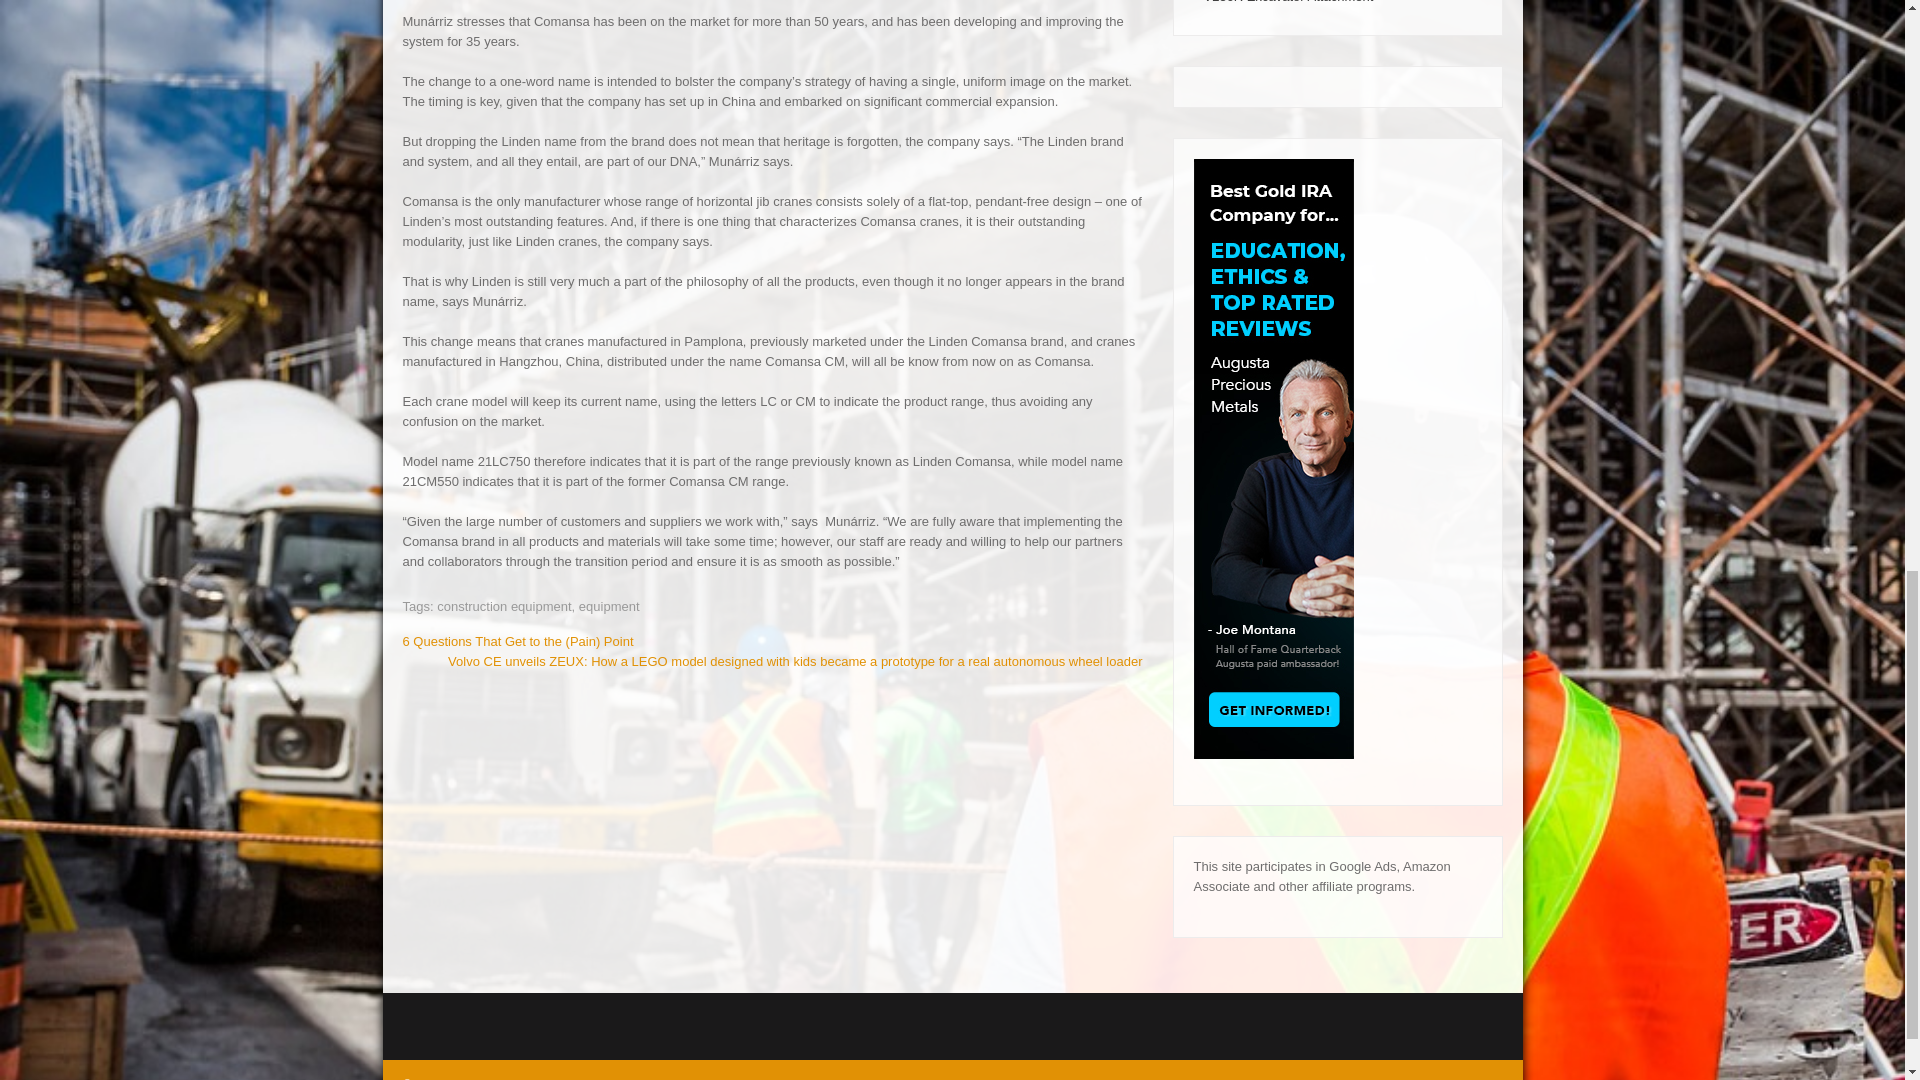 This screenshot has width=1920, height=1080. I want to click on construction equipment, so click(504, 606).